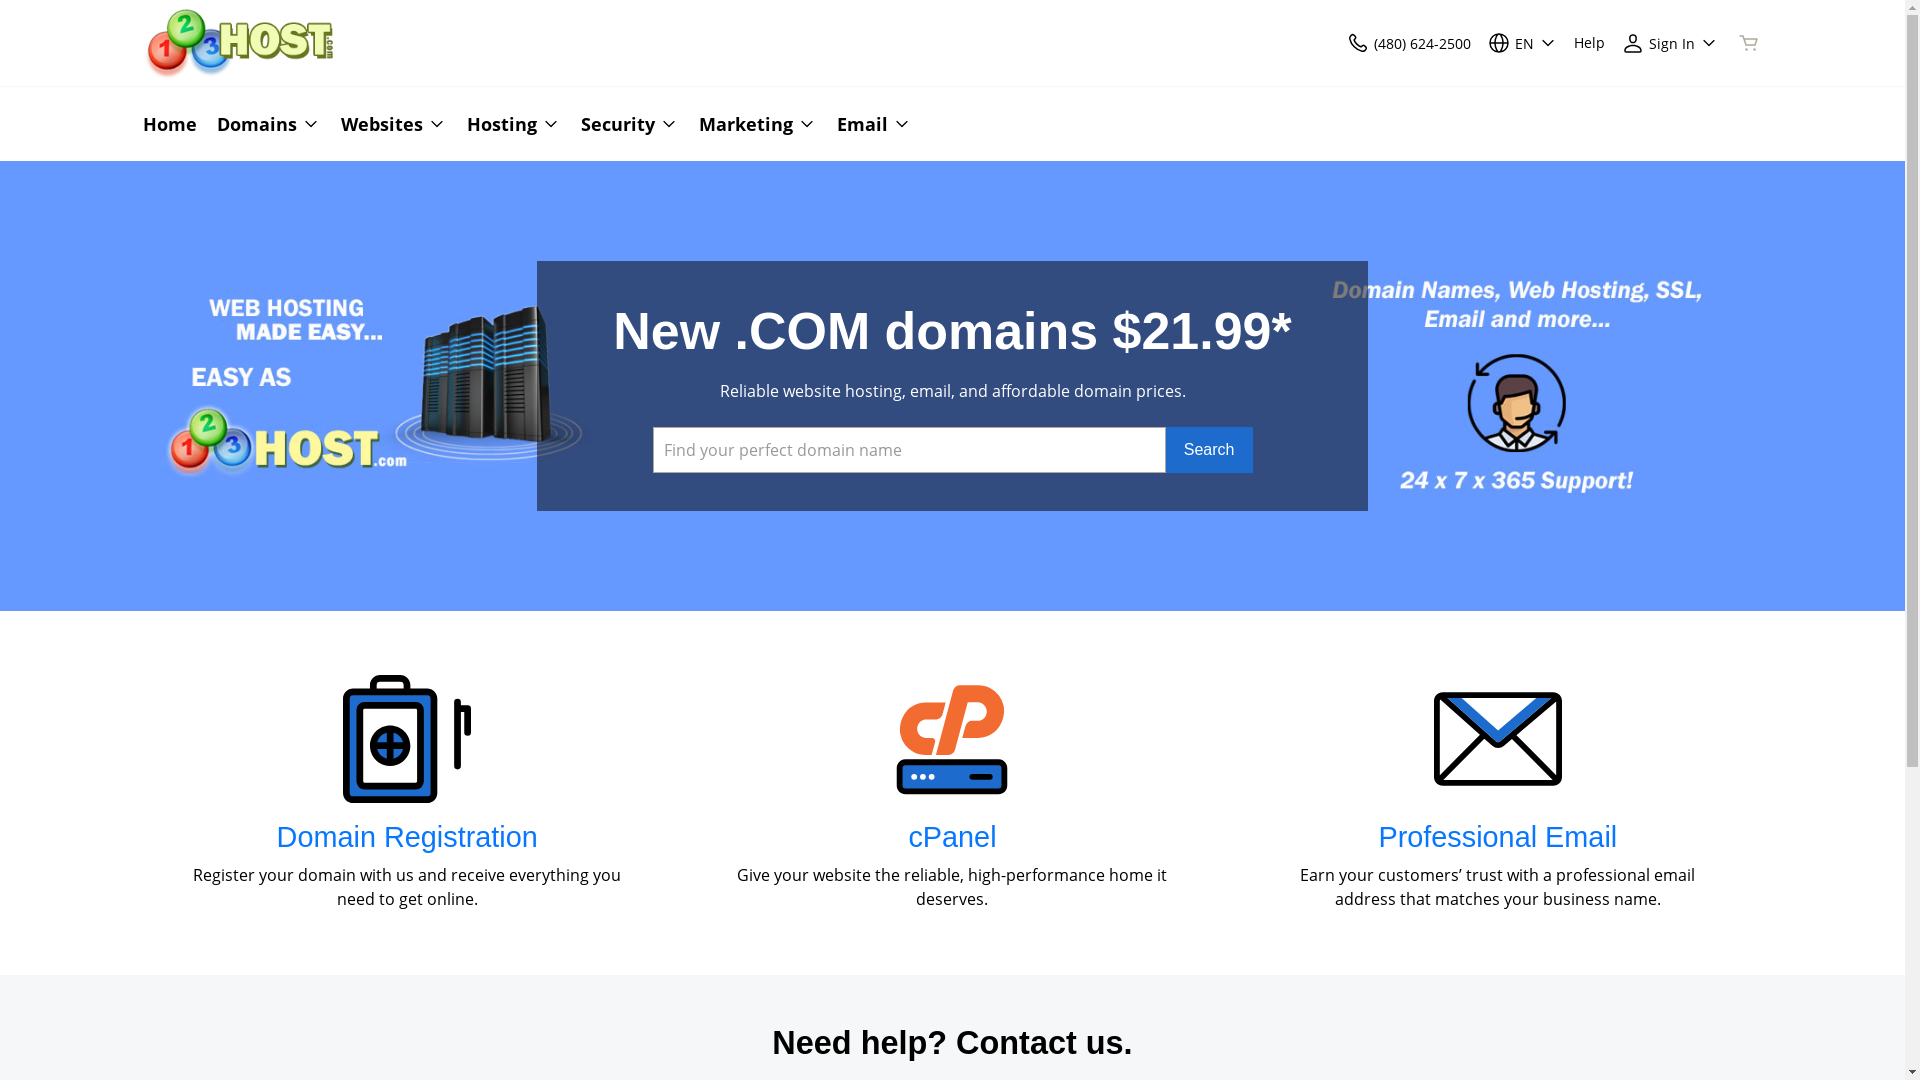  Describe the element at coordinates (1408, 42) in the screenshot. I see `(480) 624-2500` at that location.